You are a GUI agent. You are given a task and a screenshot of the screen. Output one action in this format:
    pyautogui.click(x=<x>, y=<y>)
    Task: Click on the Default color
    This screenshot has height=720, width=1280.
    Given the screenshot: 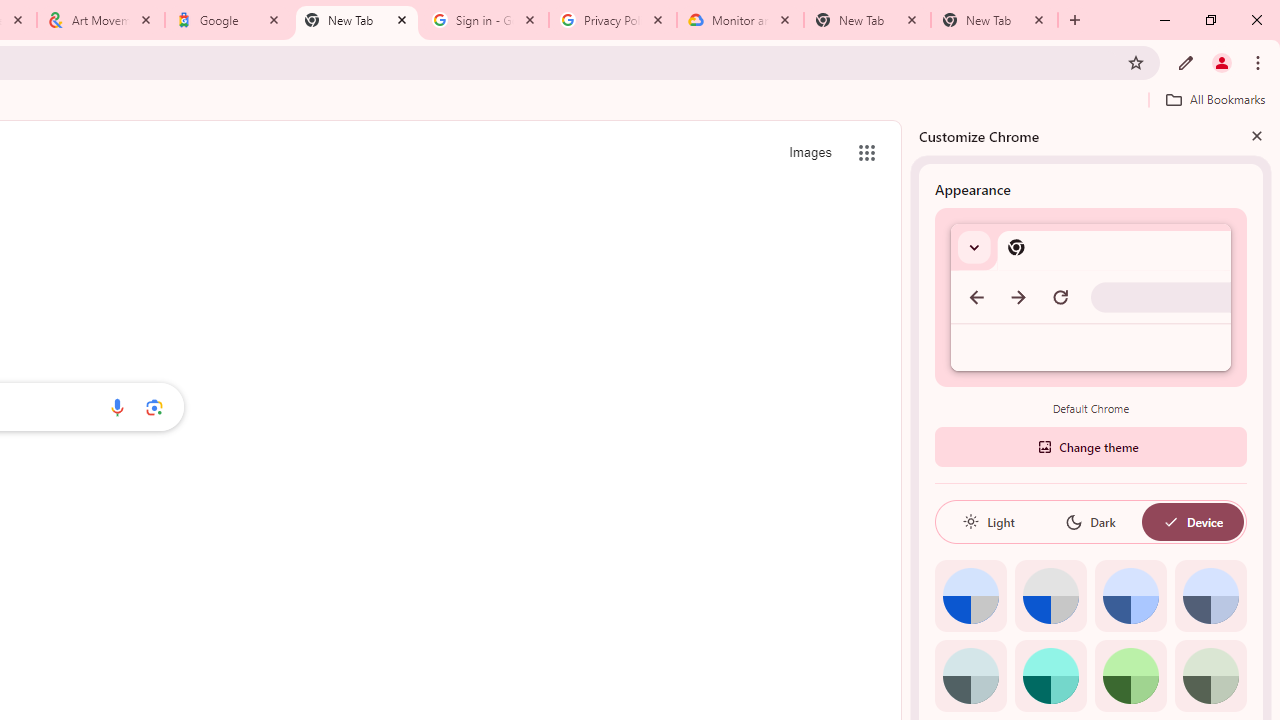 What is the action you would take?
    pyautogui.click(x=970, y=596)
    